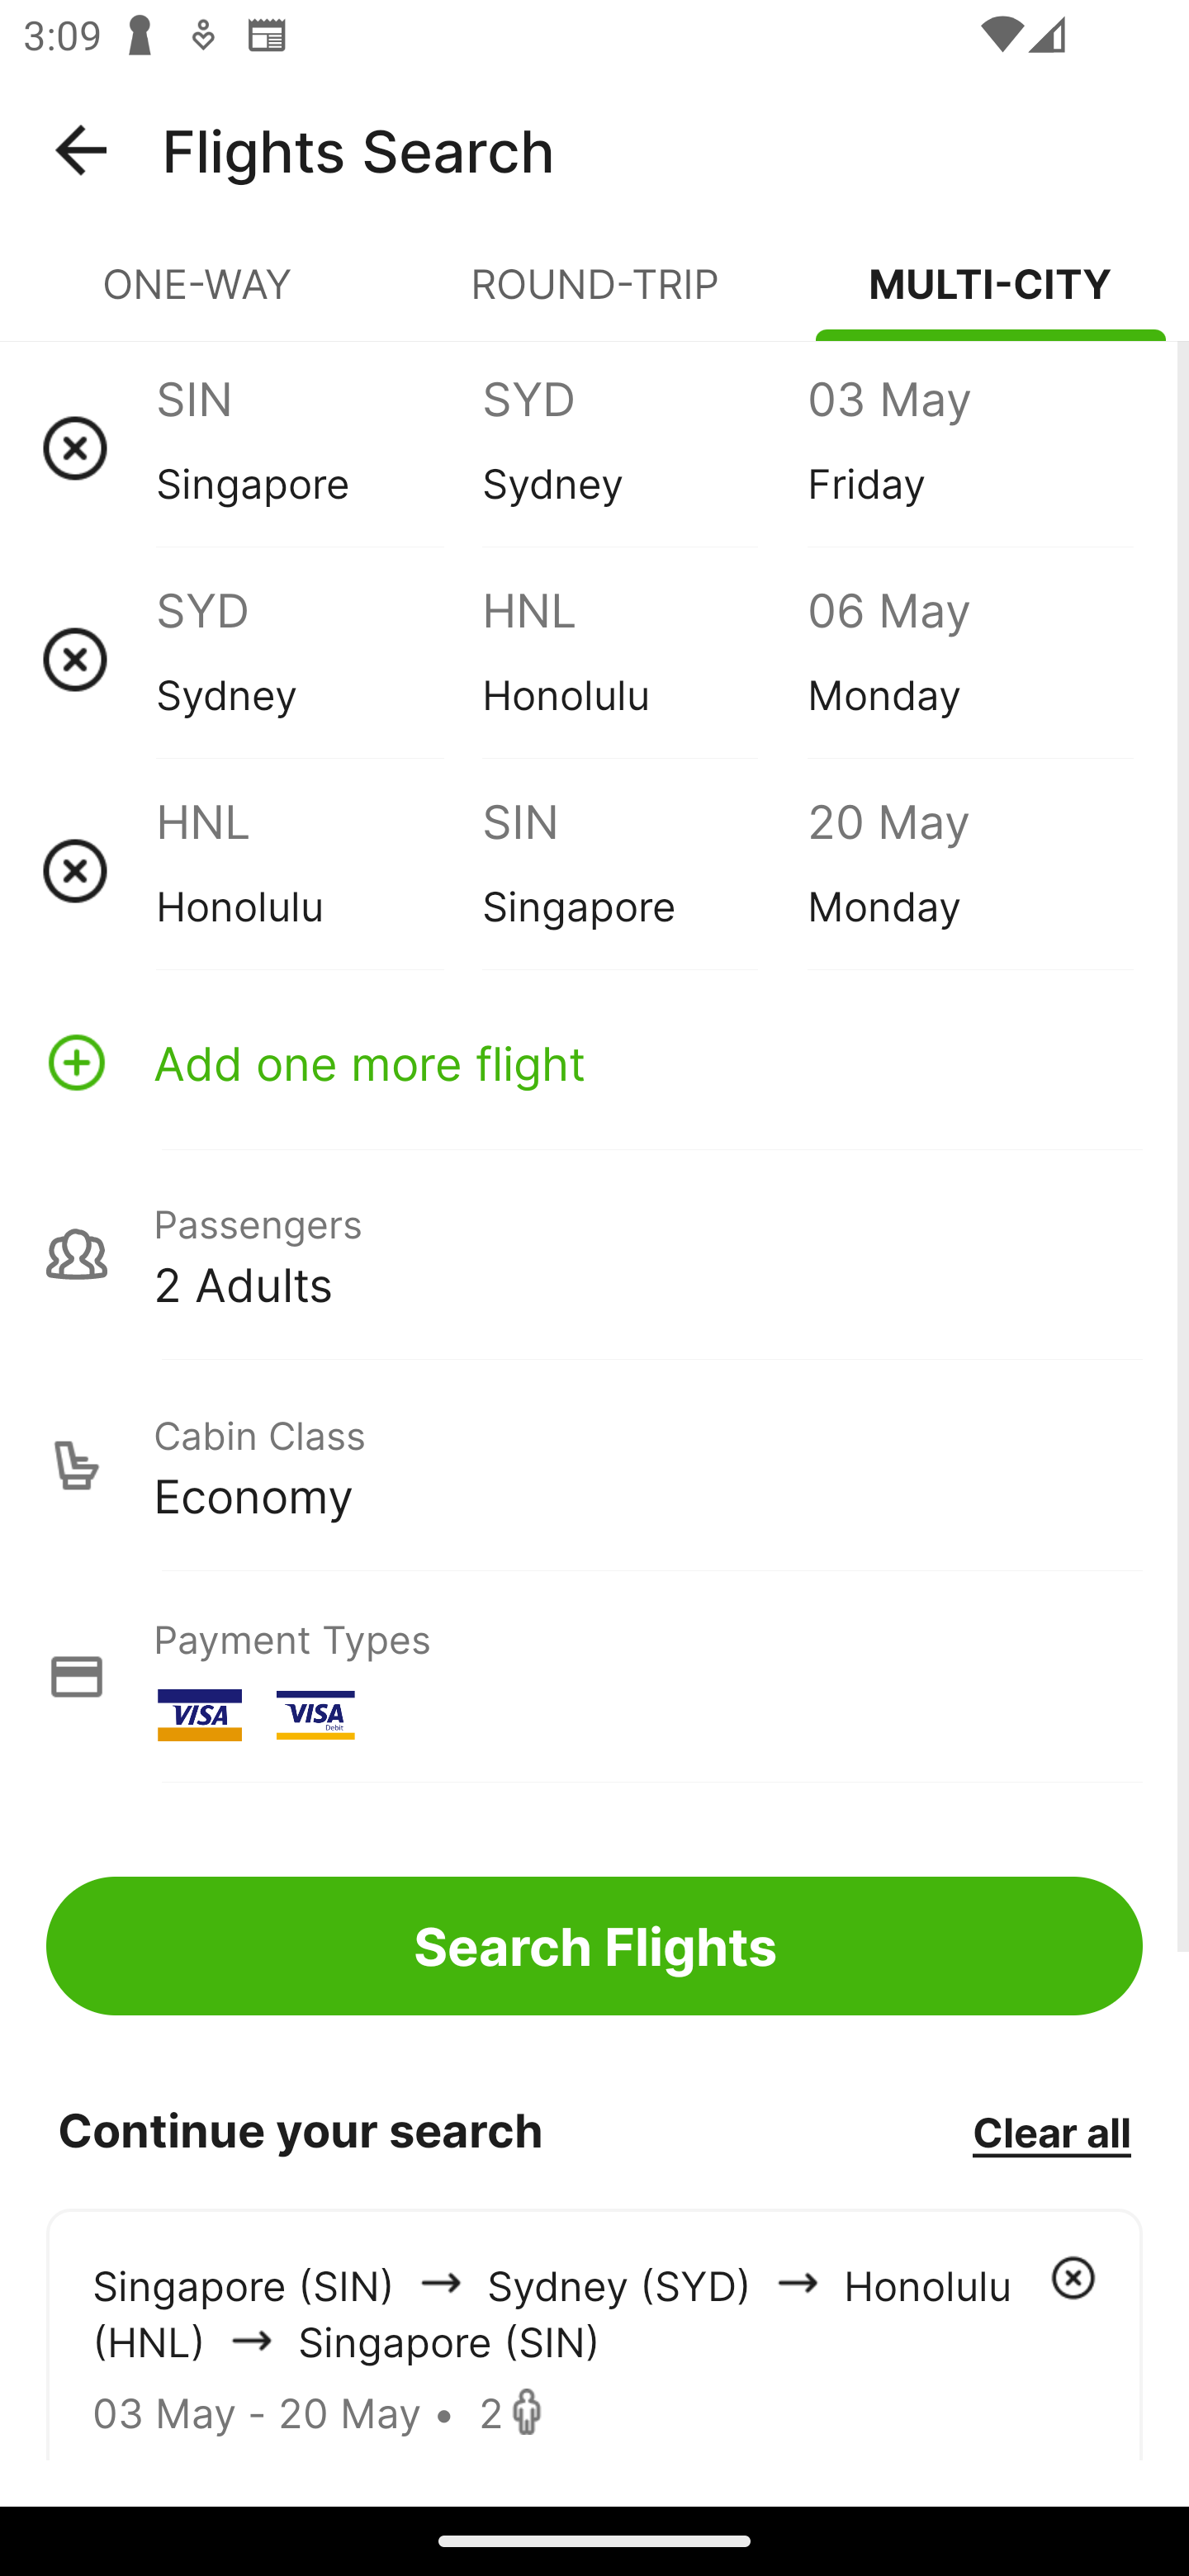 The width and height of the screenshot is (1189, 2576). What do you see at coordinates (644, 870) in the screenshot?
I see `SIN Singapore` at bounding box center [644, 870].